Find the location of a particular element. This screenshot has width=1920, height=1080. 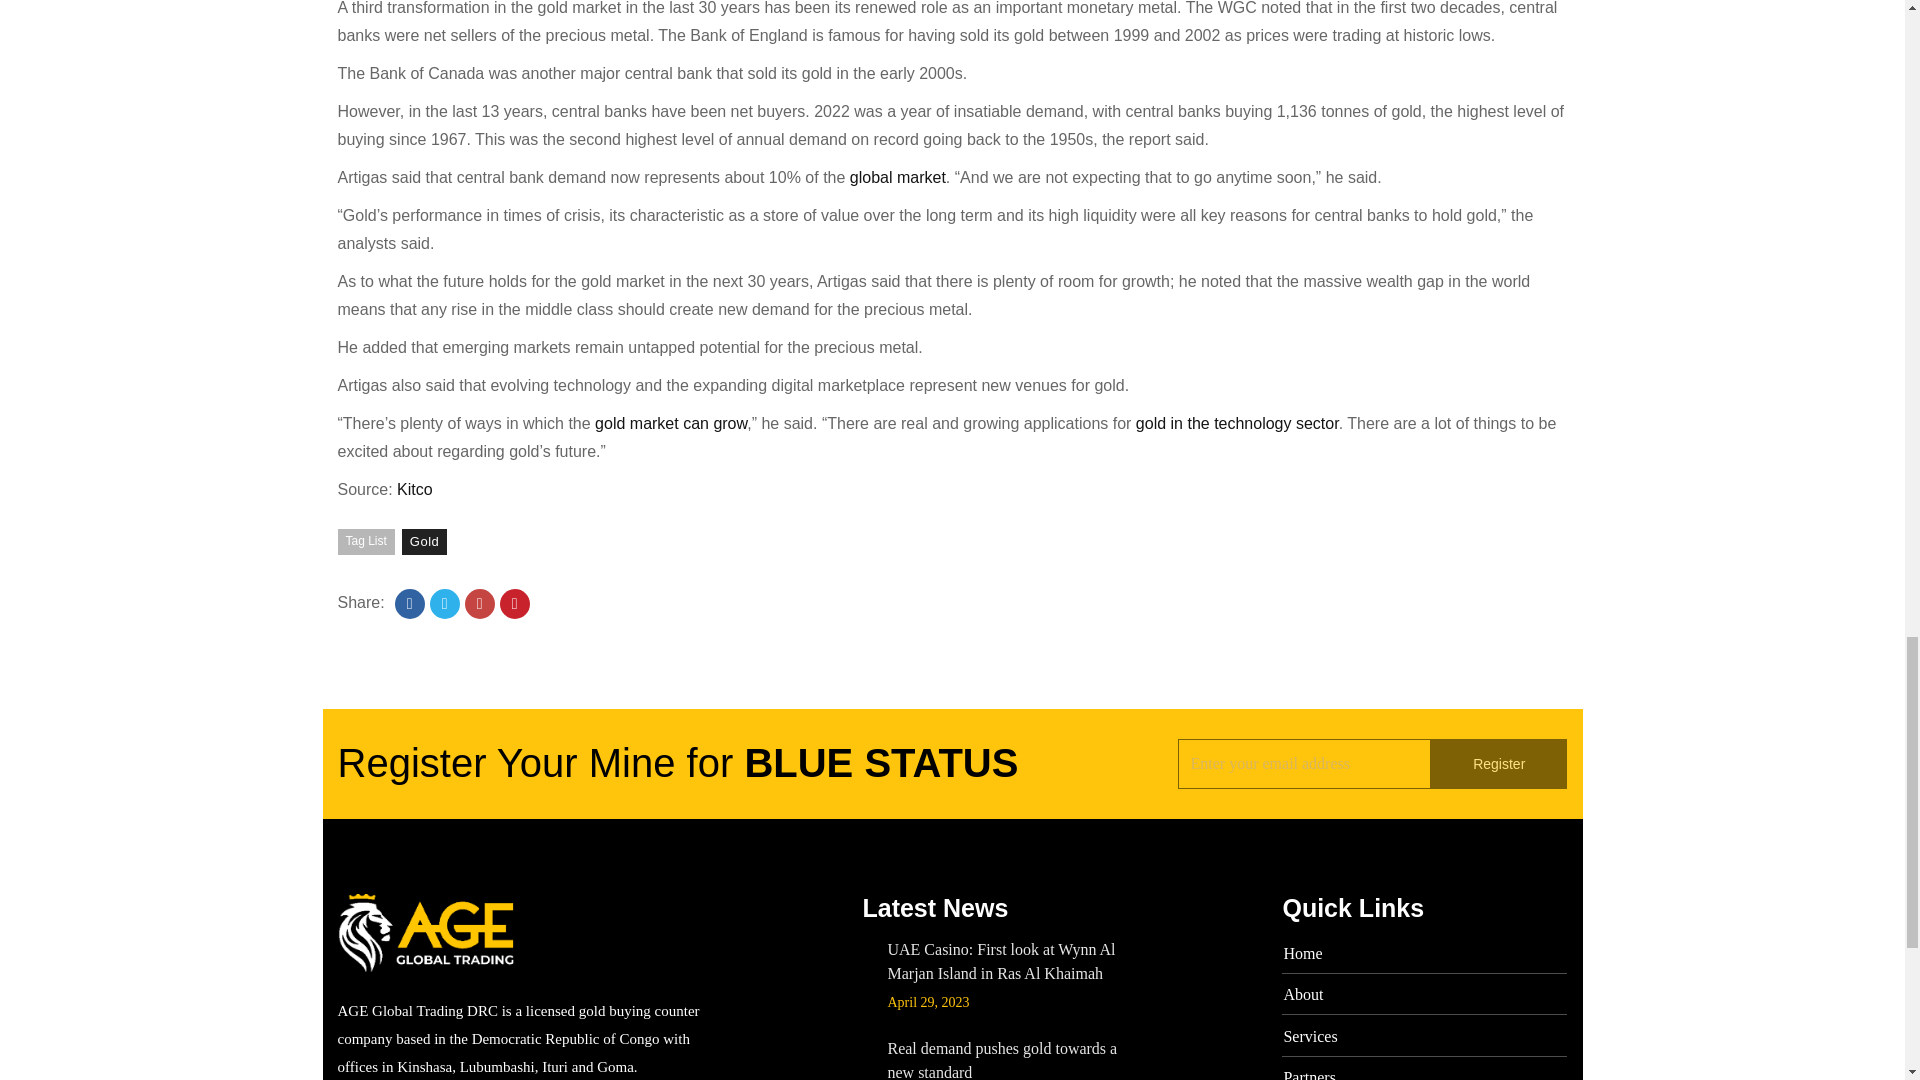

Register is located at coordinates (1498, 764).